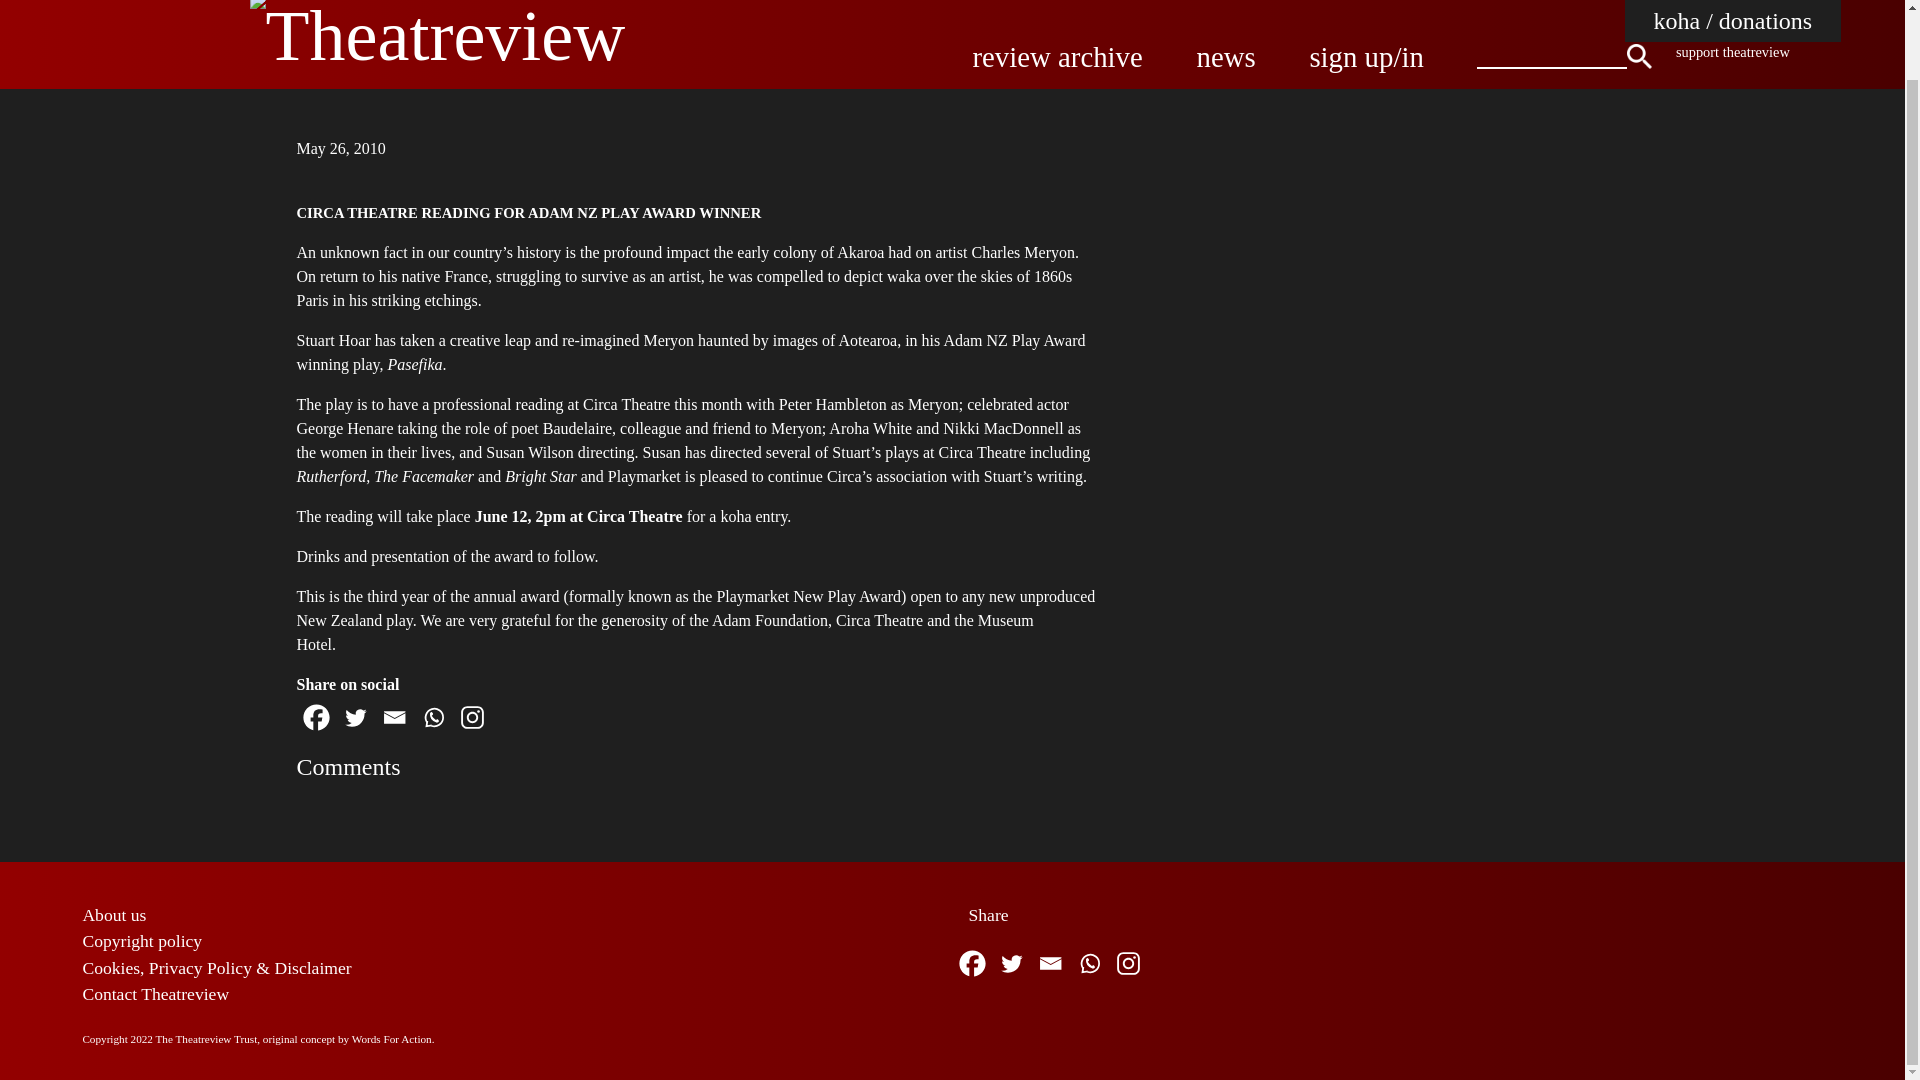  Describe the element at coordinates (393, 717) in the screenshot. I see `Email` at that location.